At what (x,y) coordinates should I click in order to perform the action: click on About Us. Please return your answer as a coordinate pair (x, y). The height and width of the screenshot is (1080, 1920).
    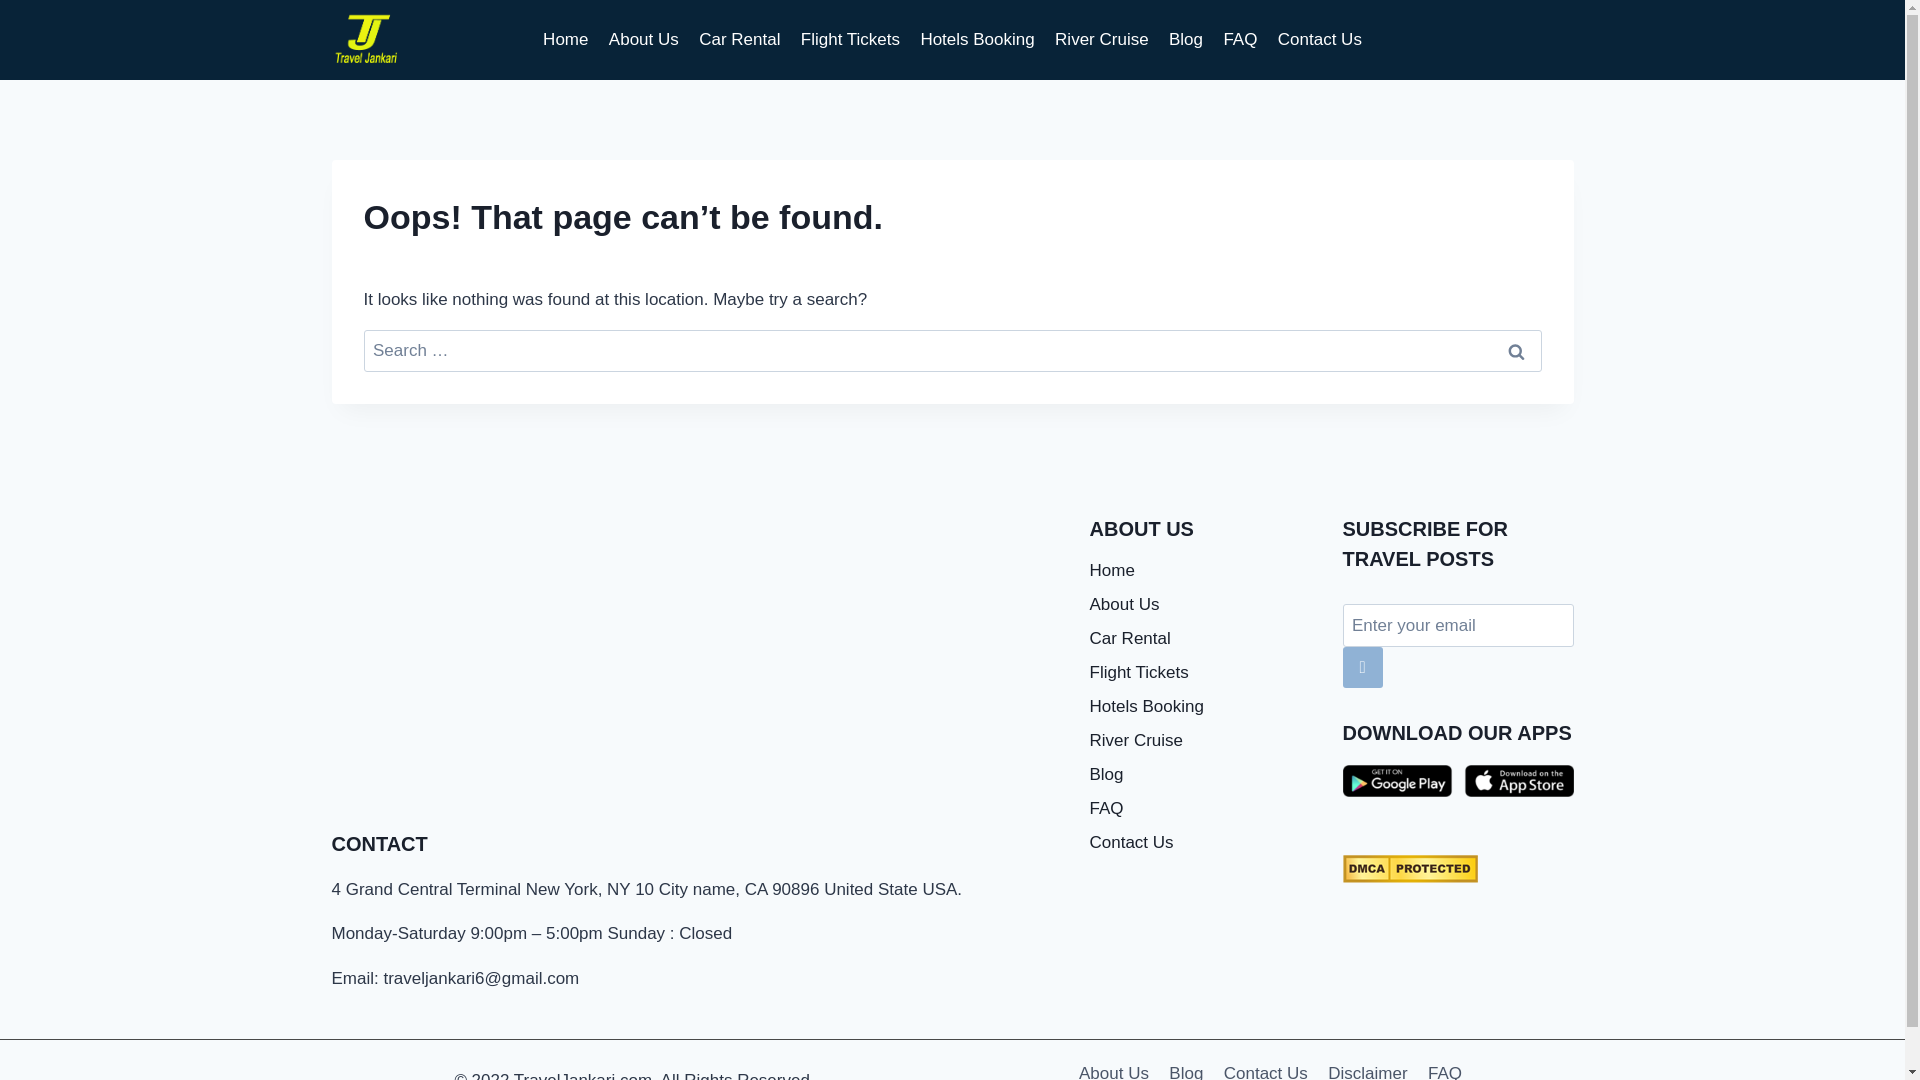
    Looking at the image, I should click on (644, 40).